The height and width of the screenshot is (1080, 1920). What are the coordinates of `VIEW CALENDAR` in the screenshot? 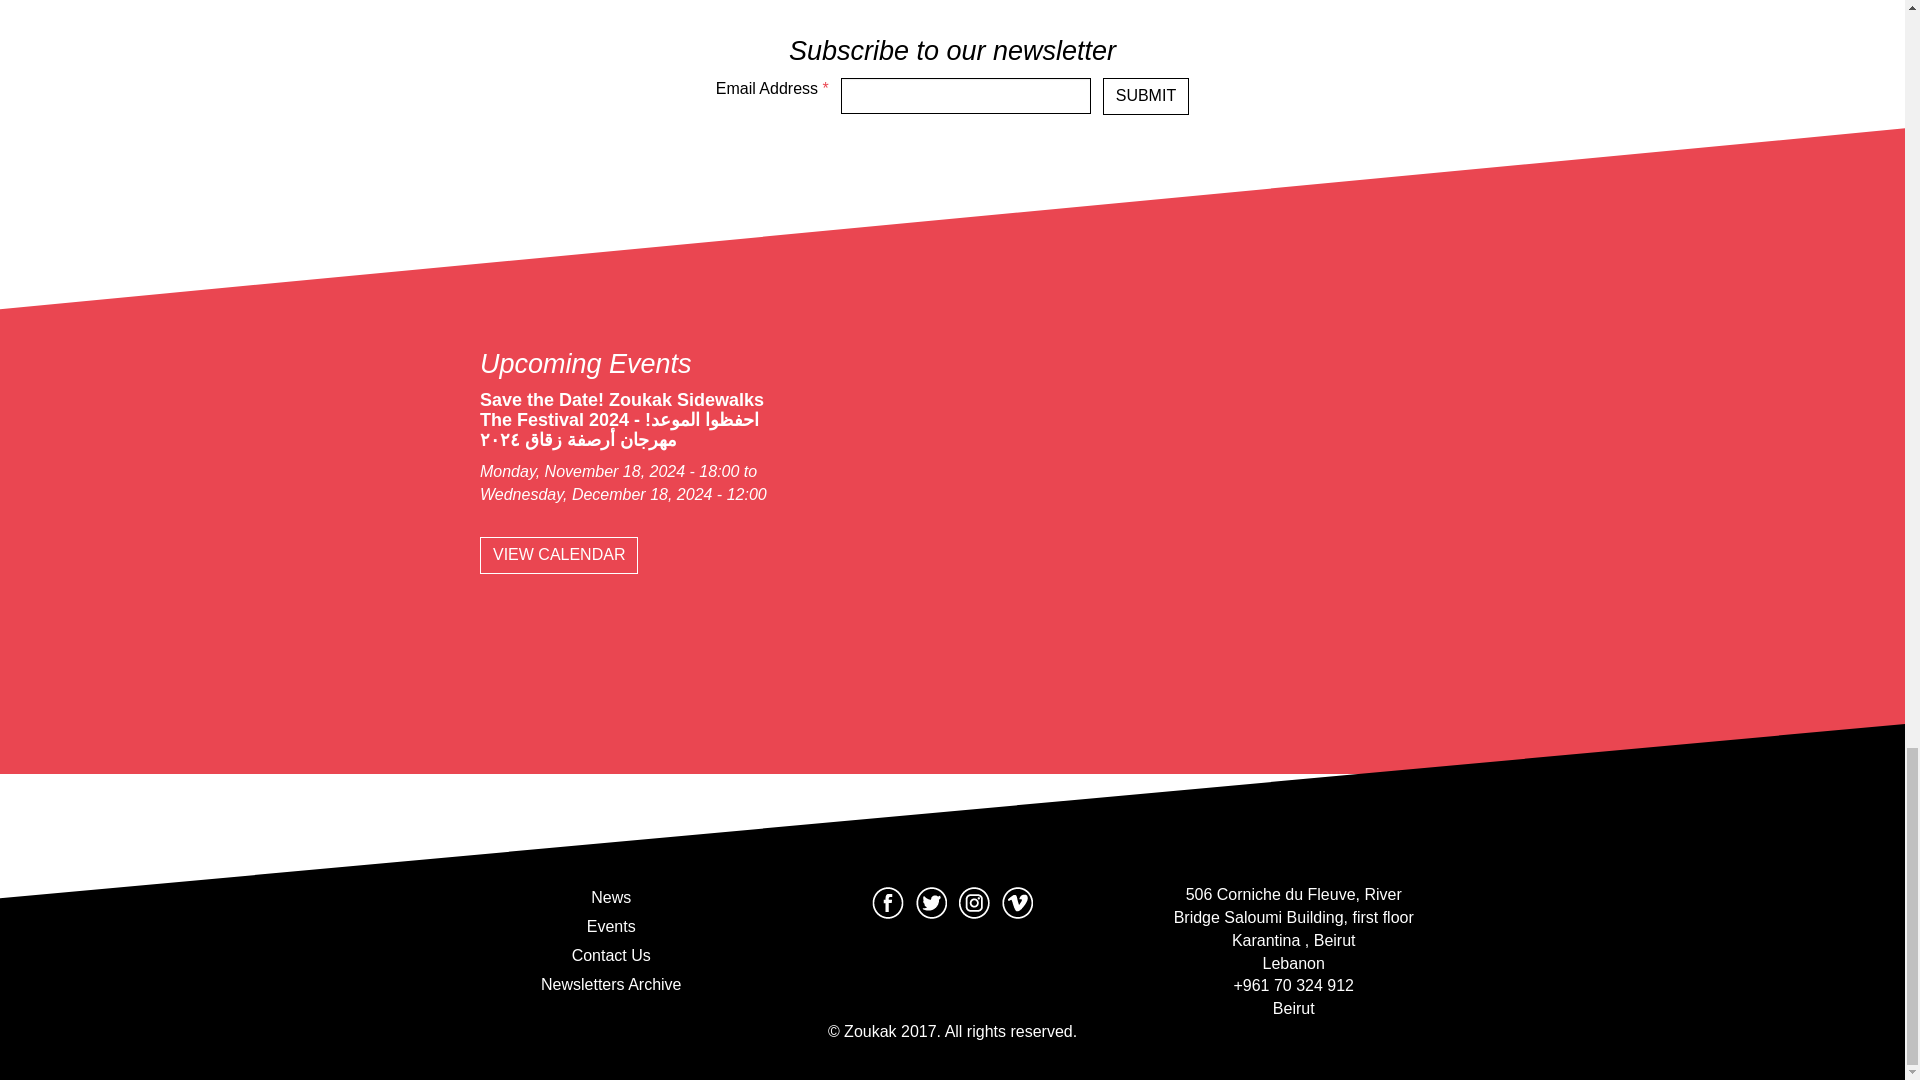 It's located at (558, 554).